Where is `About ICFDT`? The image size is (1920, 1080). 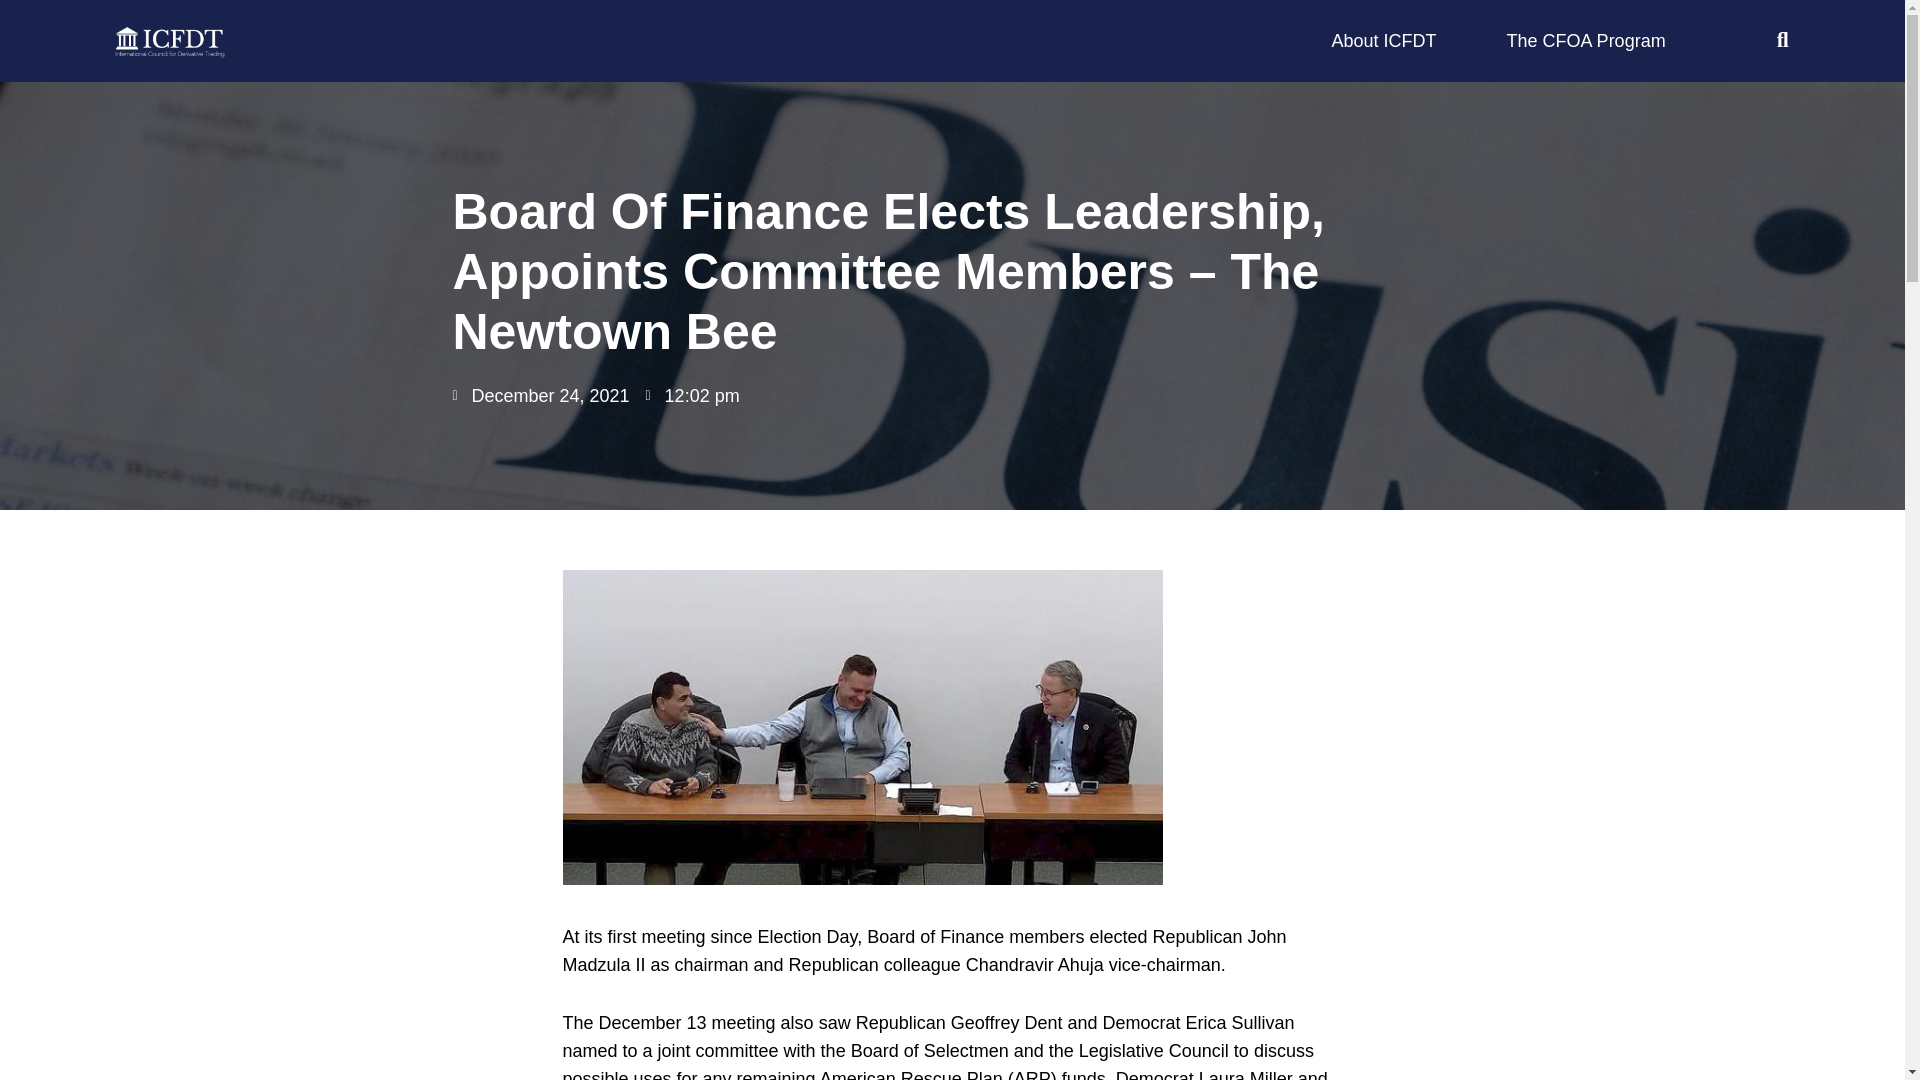
About ICFDT is located at coordinates (1384, 41).